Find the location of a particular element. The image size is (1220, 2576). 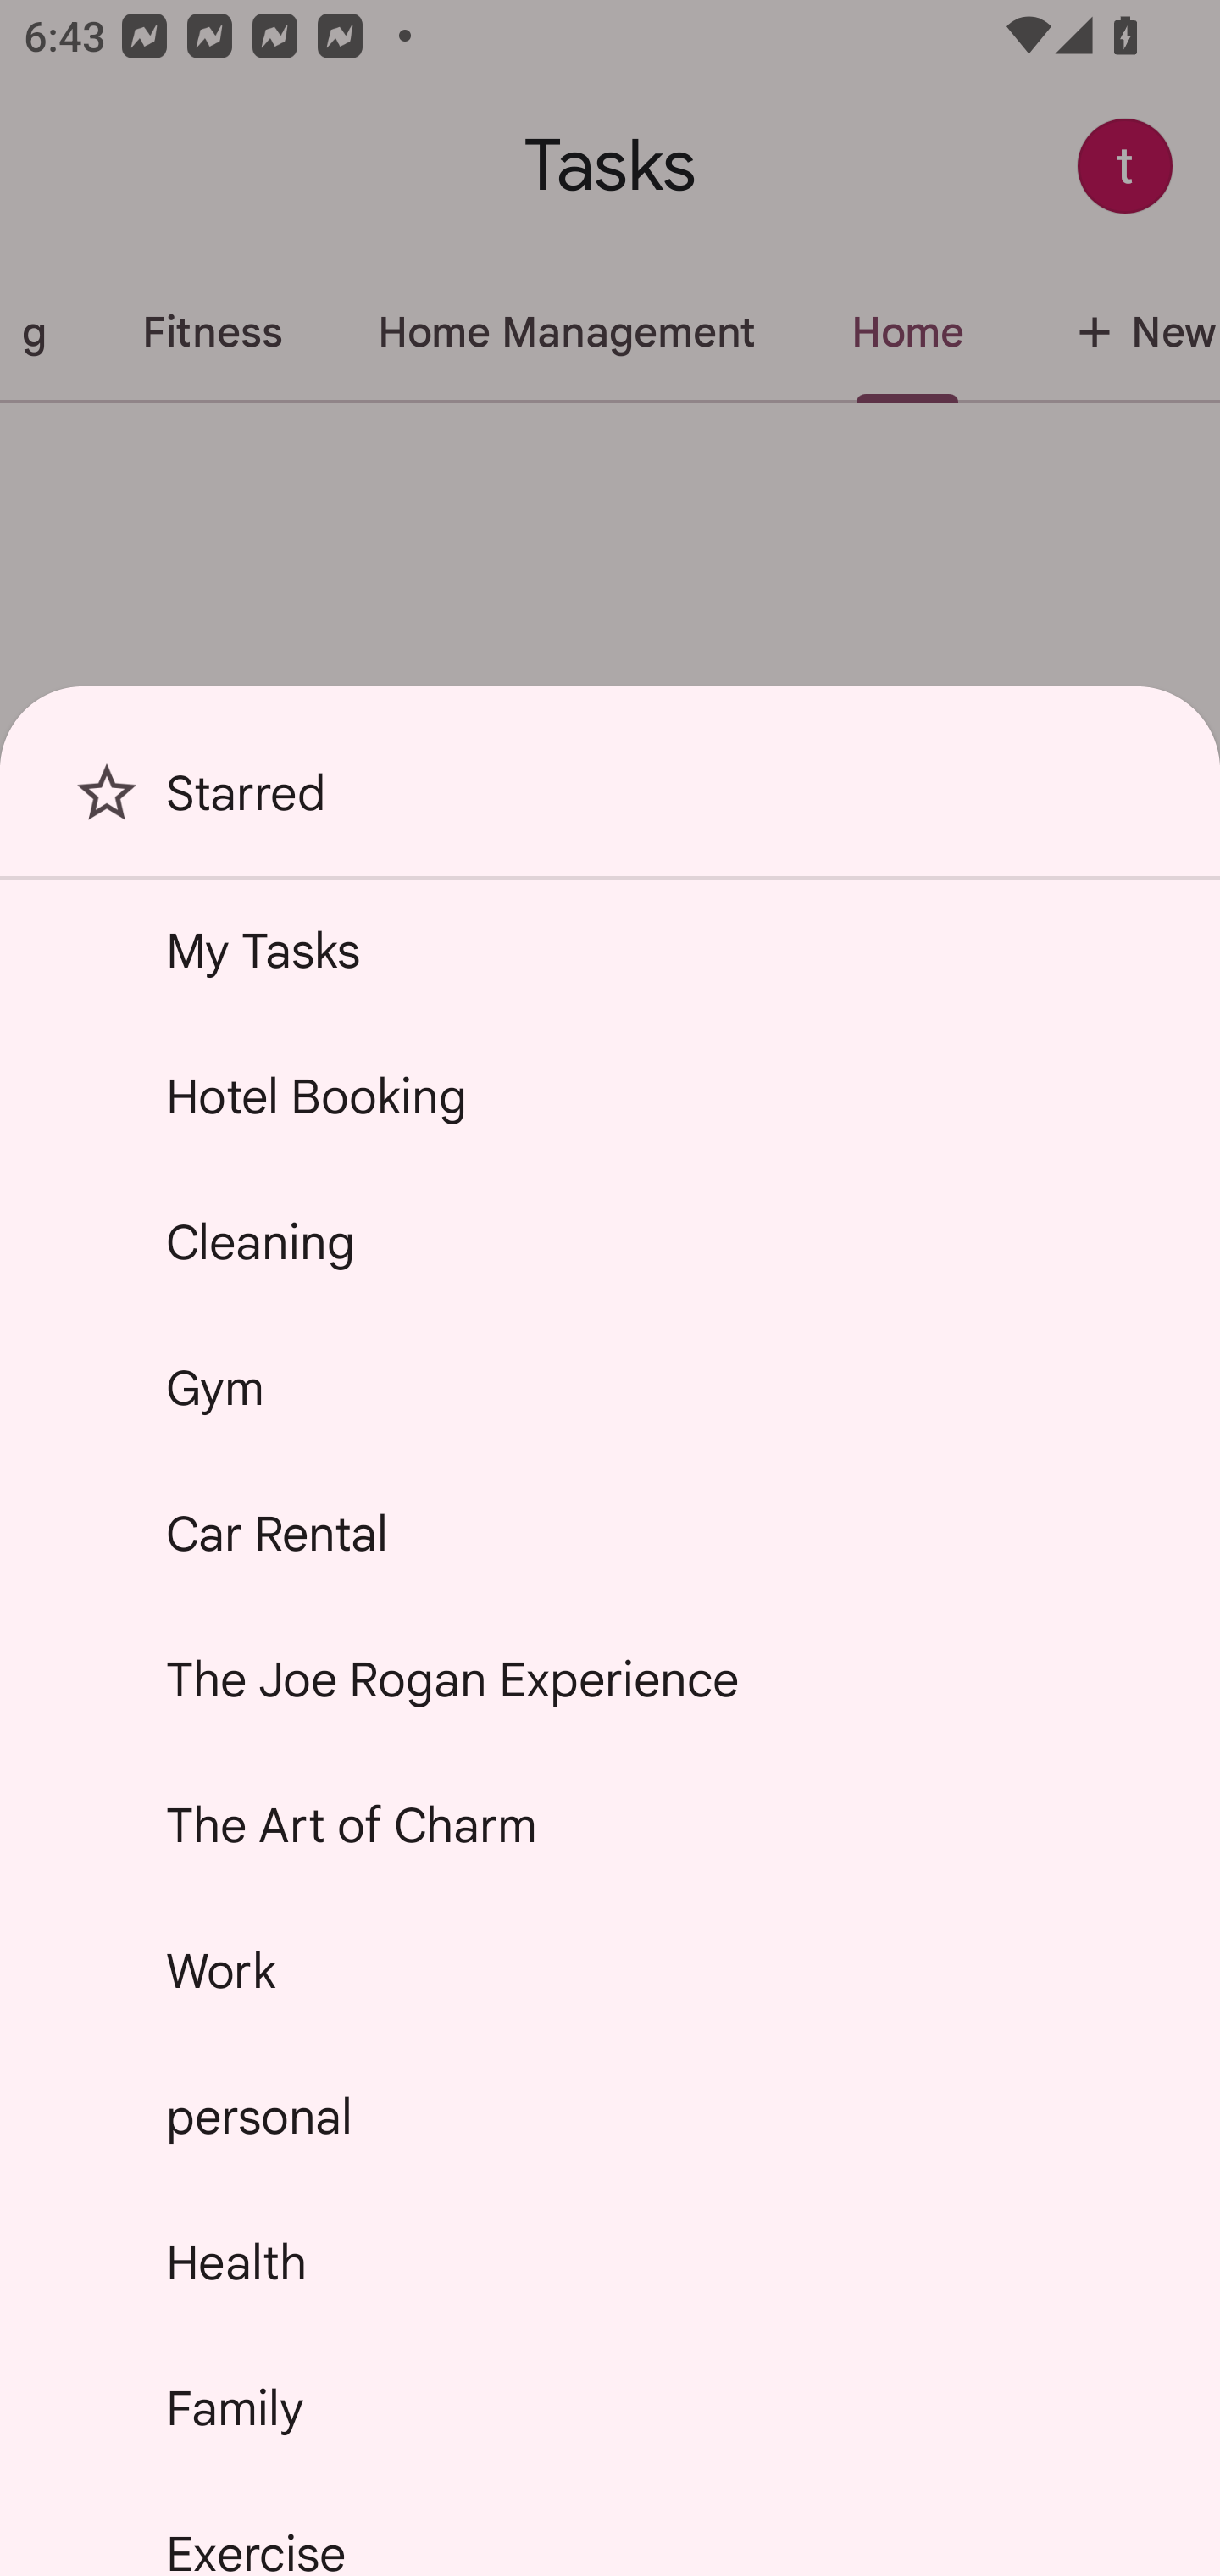

Hotel Booking is located at coordinates (610, 1096).